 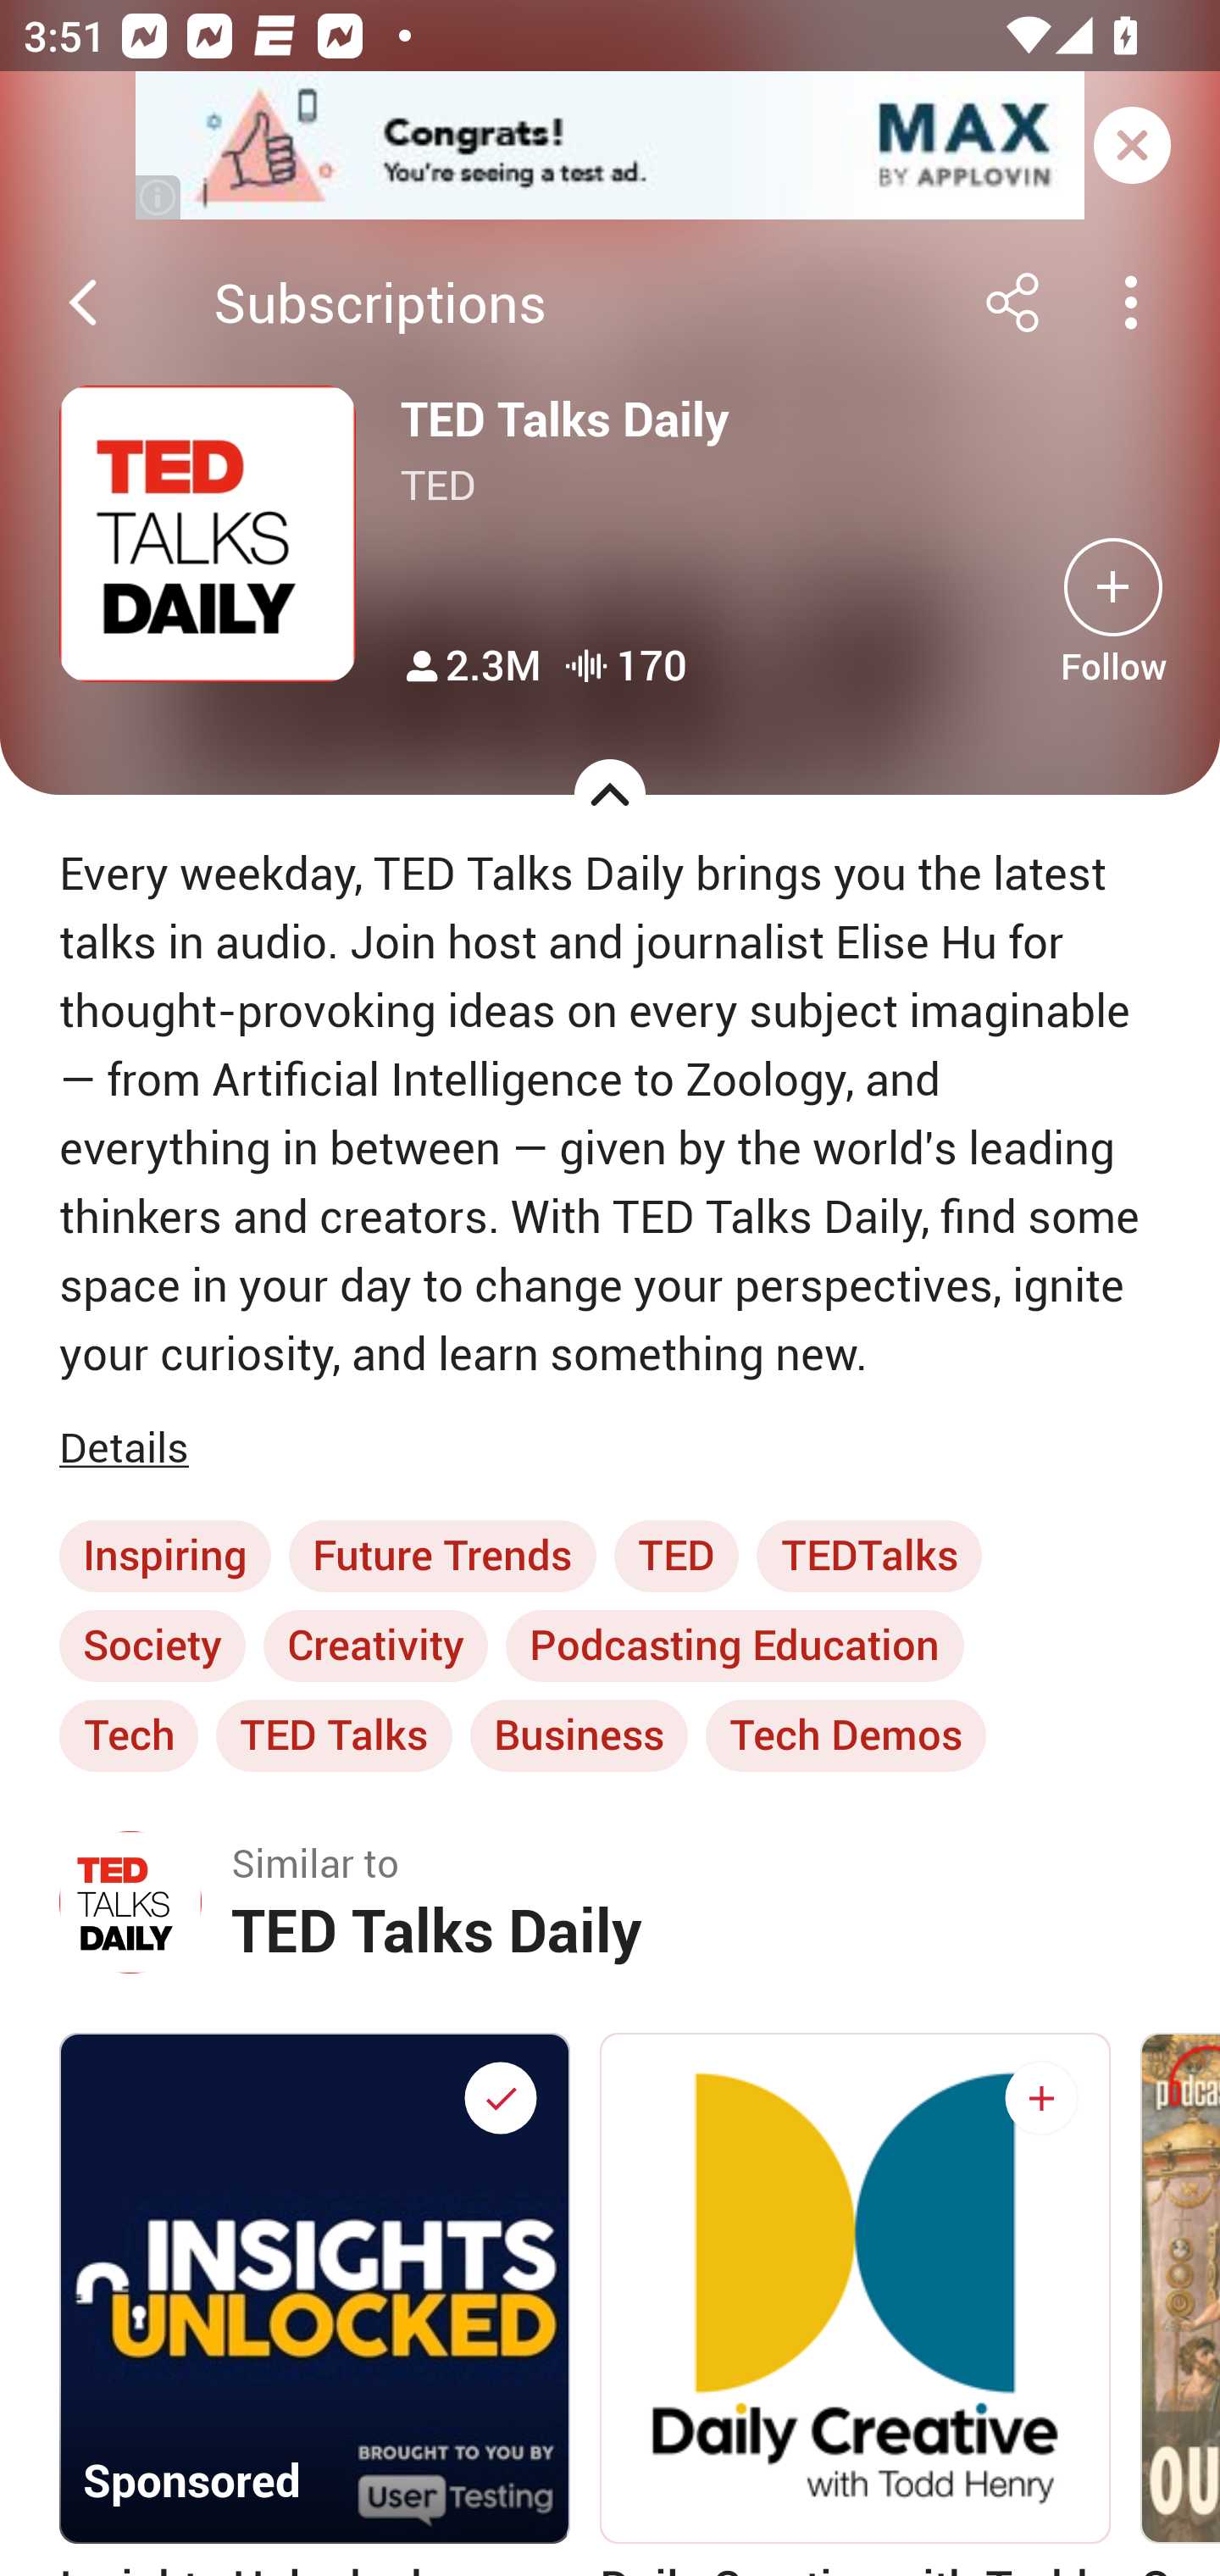 What do you see at coordinates (500, 2098) in the screenshot?
I see `Unsubscribe button` at bounding box center [500, 2098].